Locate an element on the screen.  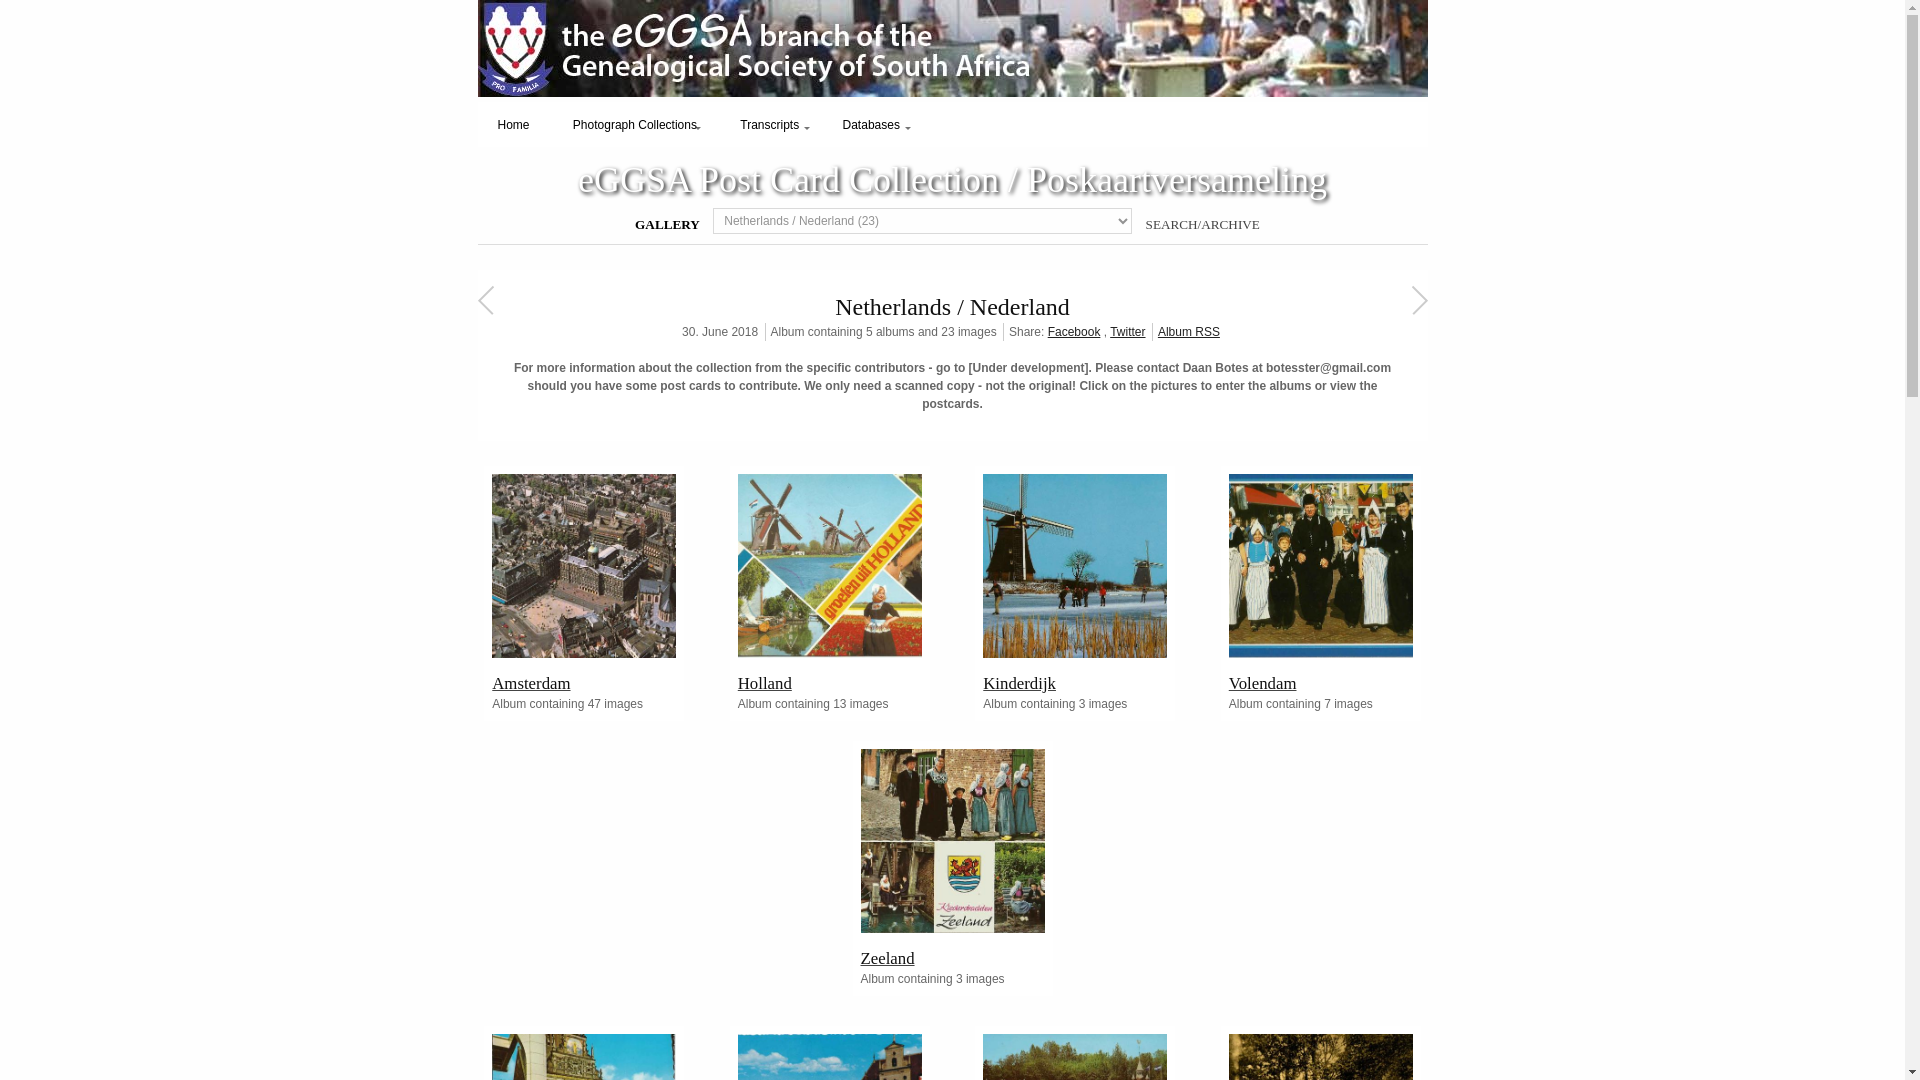
Amsterdam is located at coordinates (583, 566).